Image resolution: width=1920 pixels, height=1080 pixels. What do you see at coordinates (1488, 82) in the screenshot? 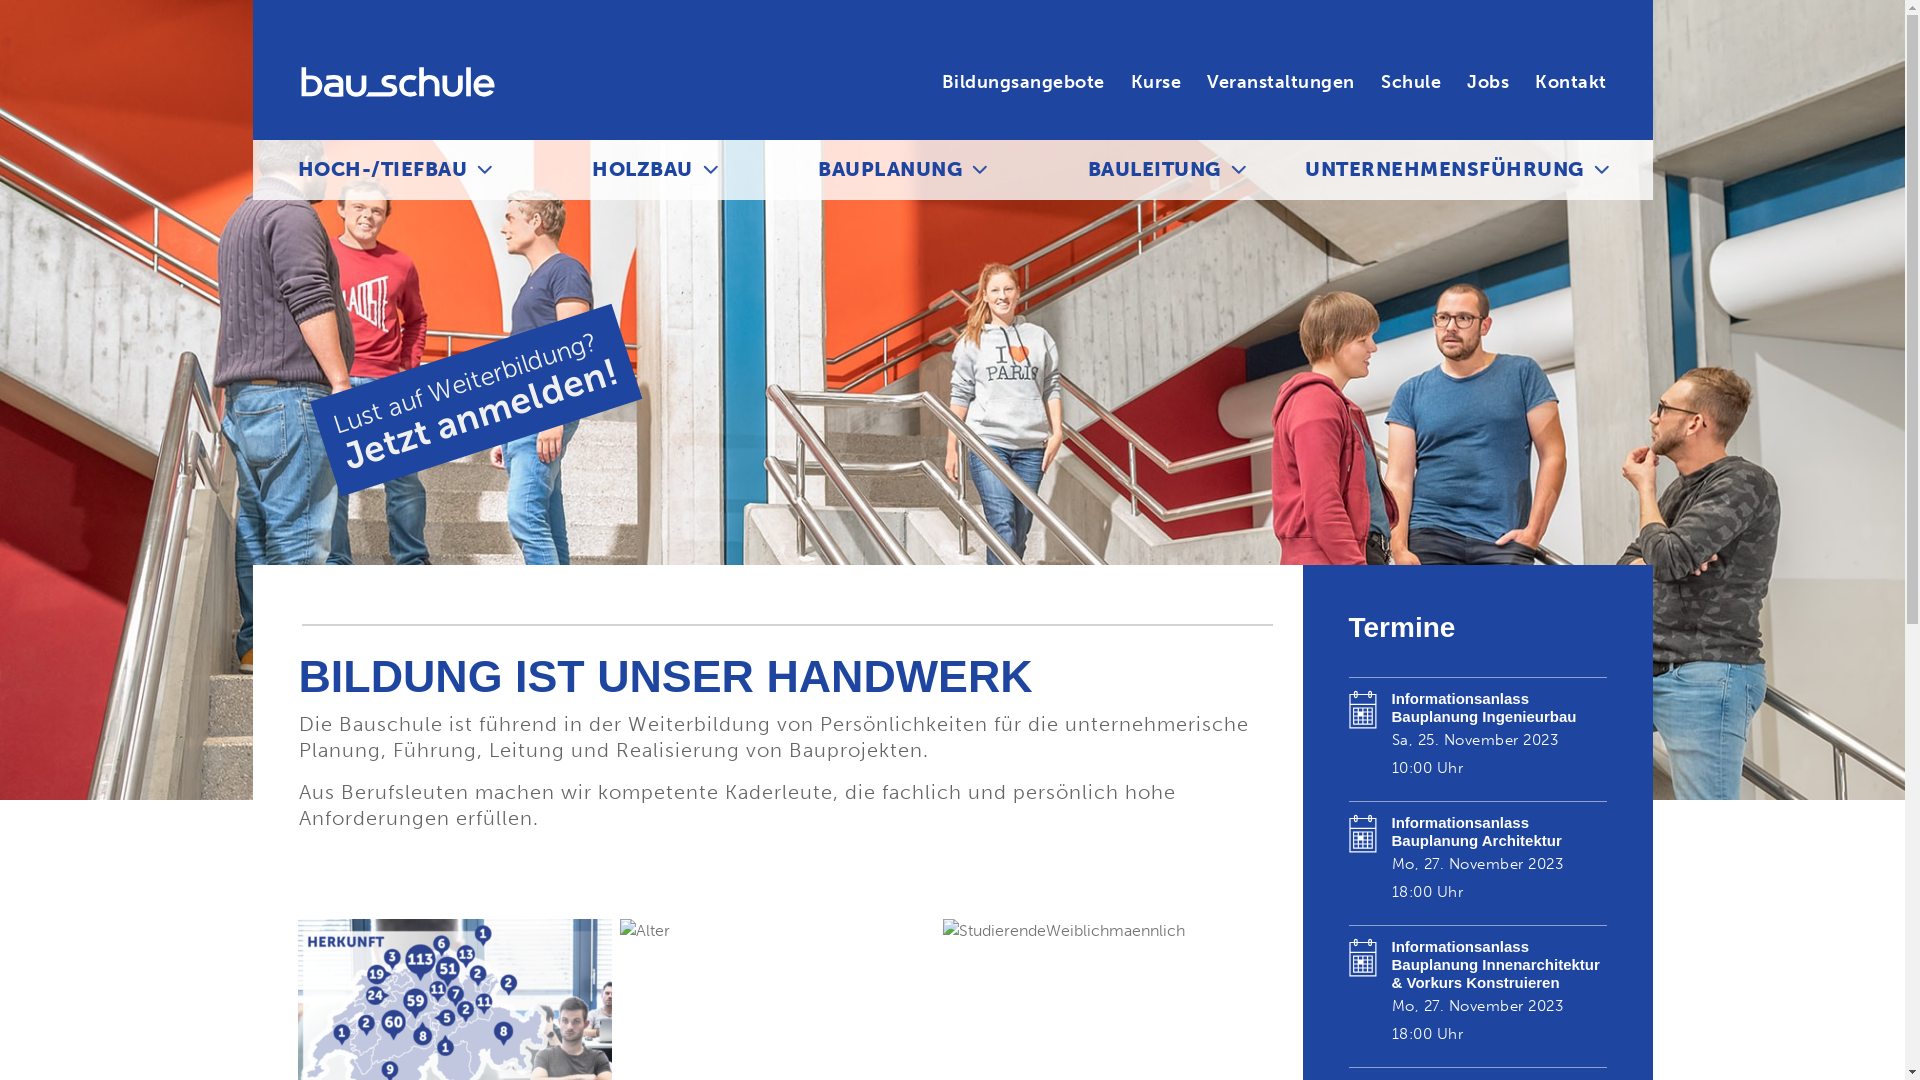
I see `Jobs` at bounding box center [1488, 82].